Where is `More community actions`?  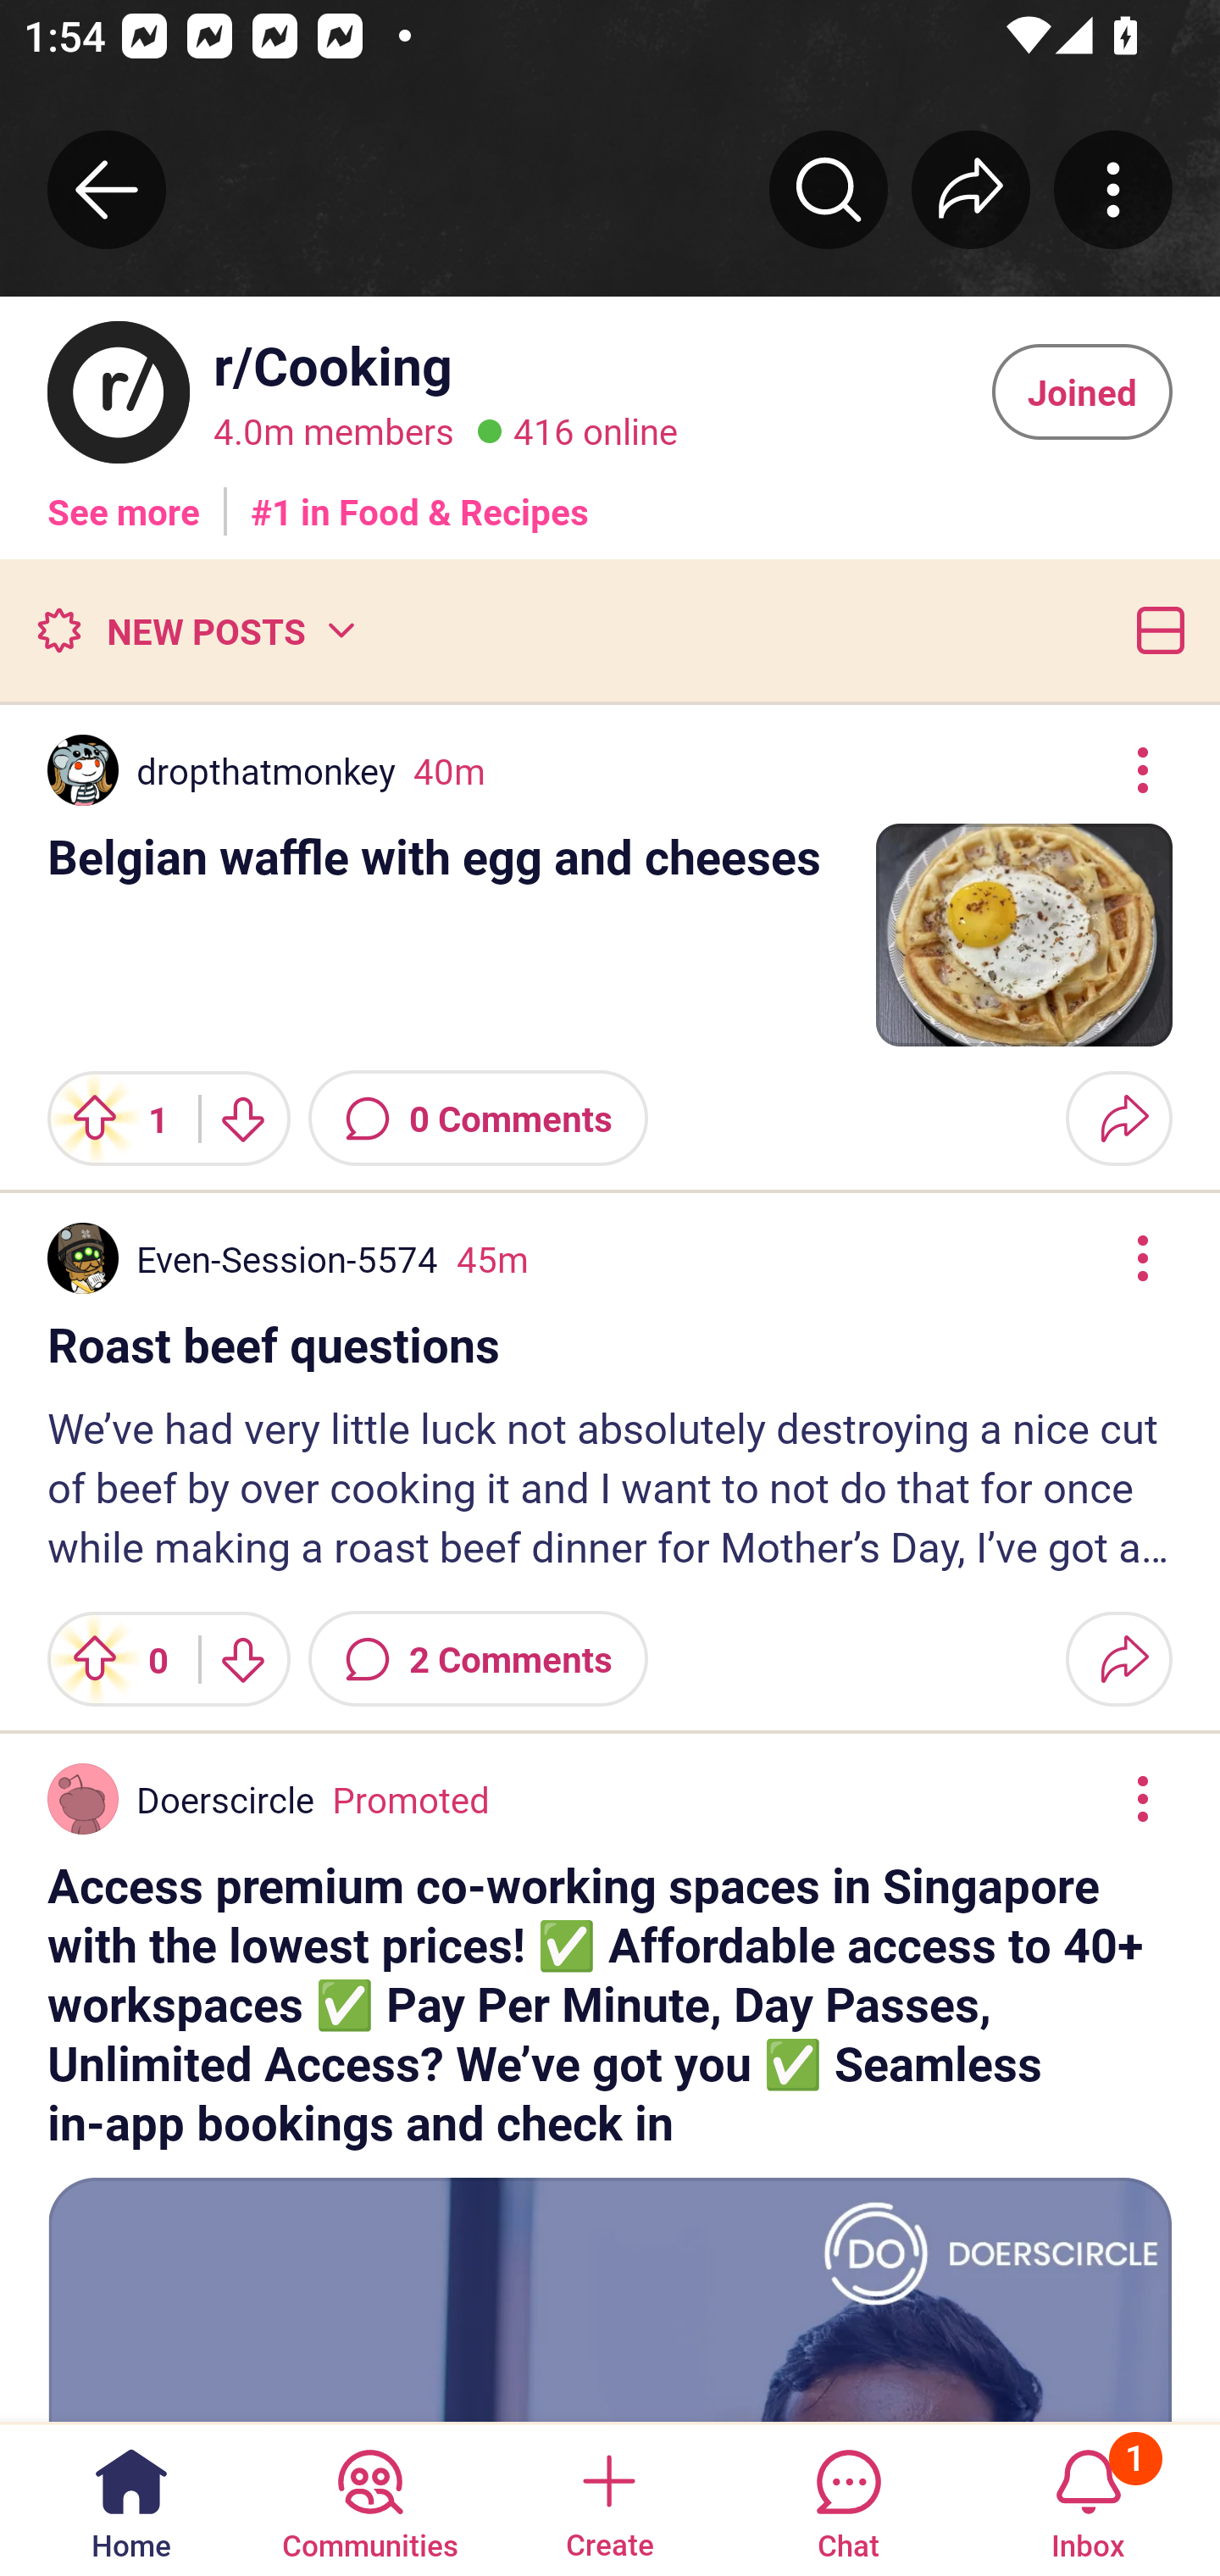
More community actions is located at coordinates (1113, 189).